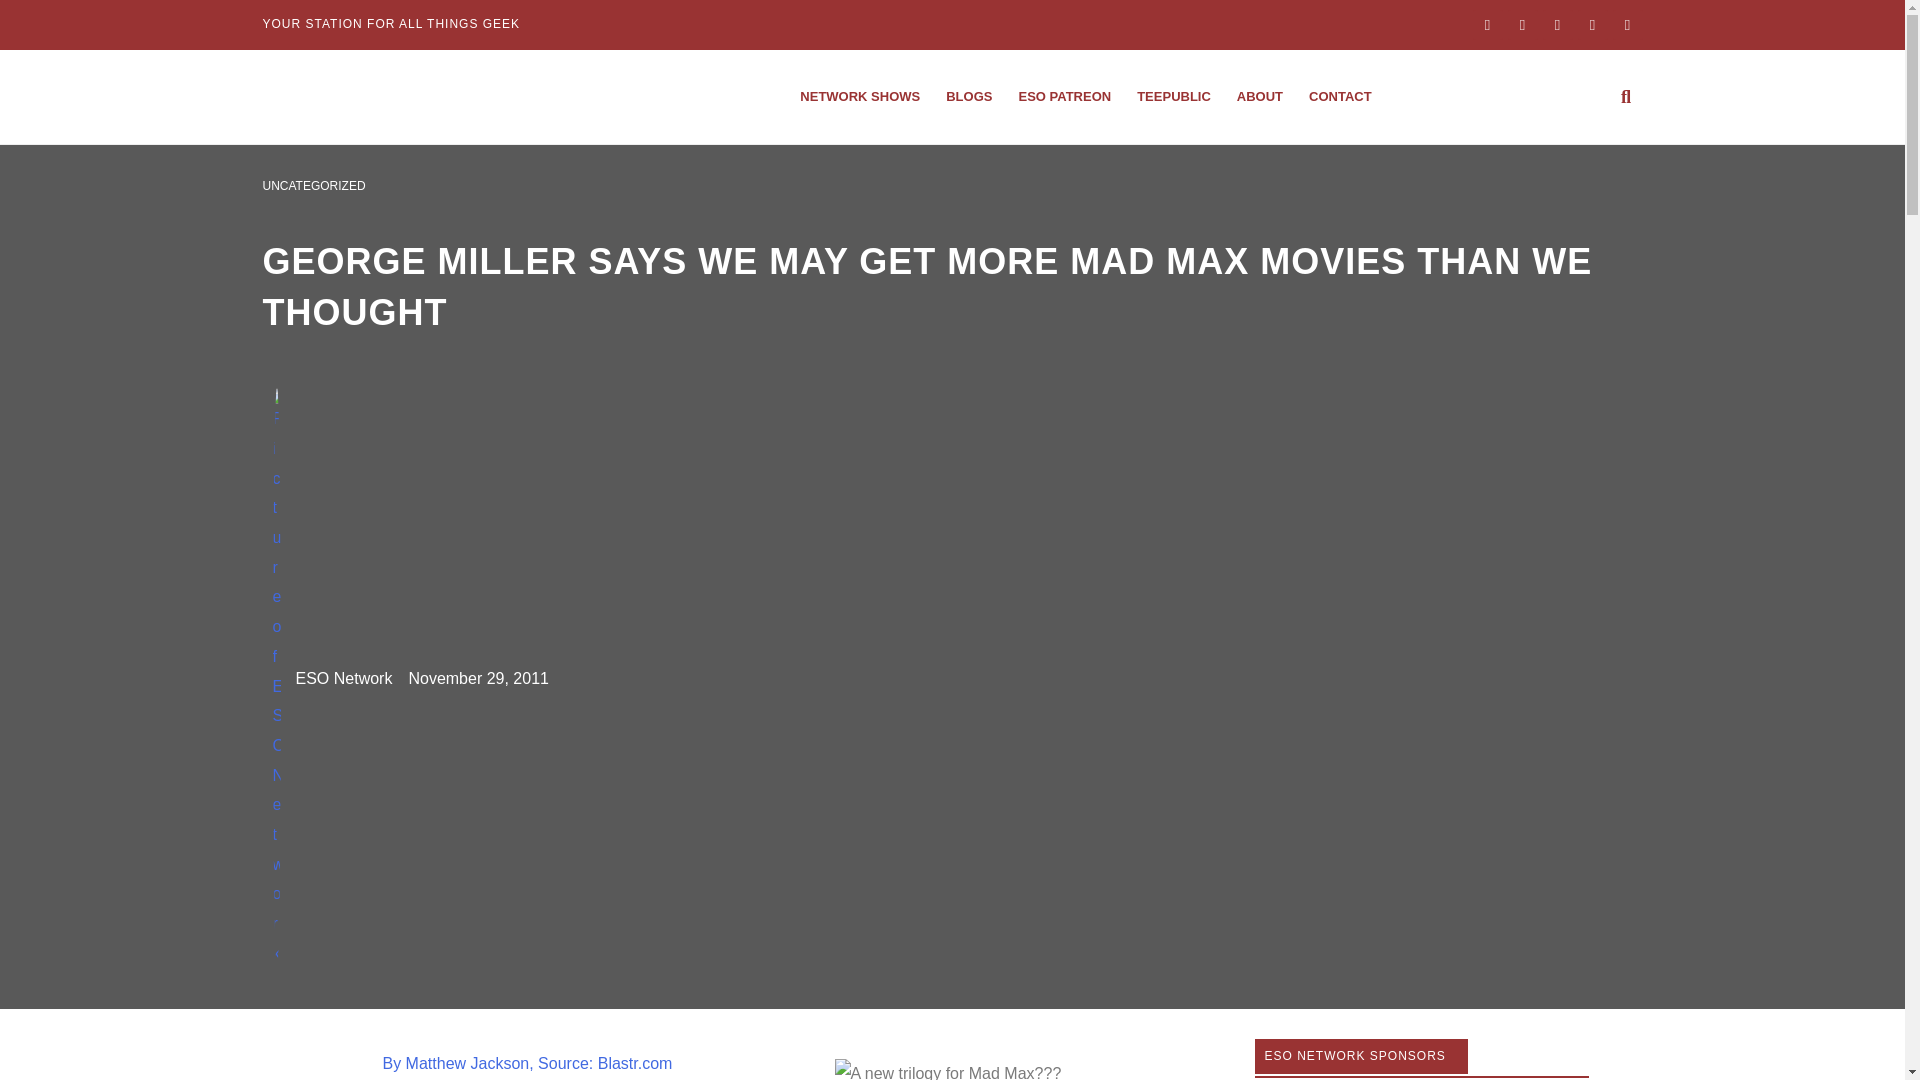 This screenshot has height=1080, width=1920. What do you see at coordinates (1593, 24) in the screenshot?
I see `Youtube` at bounding box center [1593, 24].